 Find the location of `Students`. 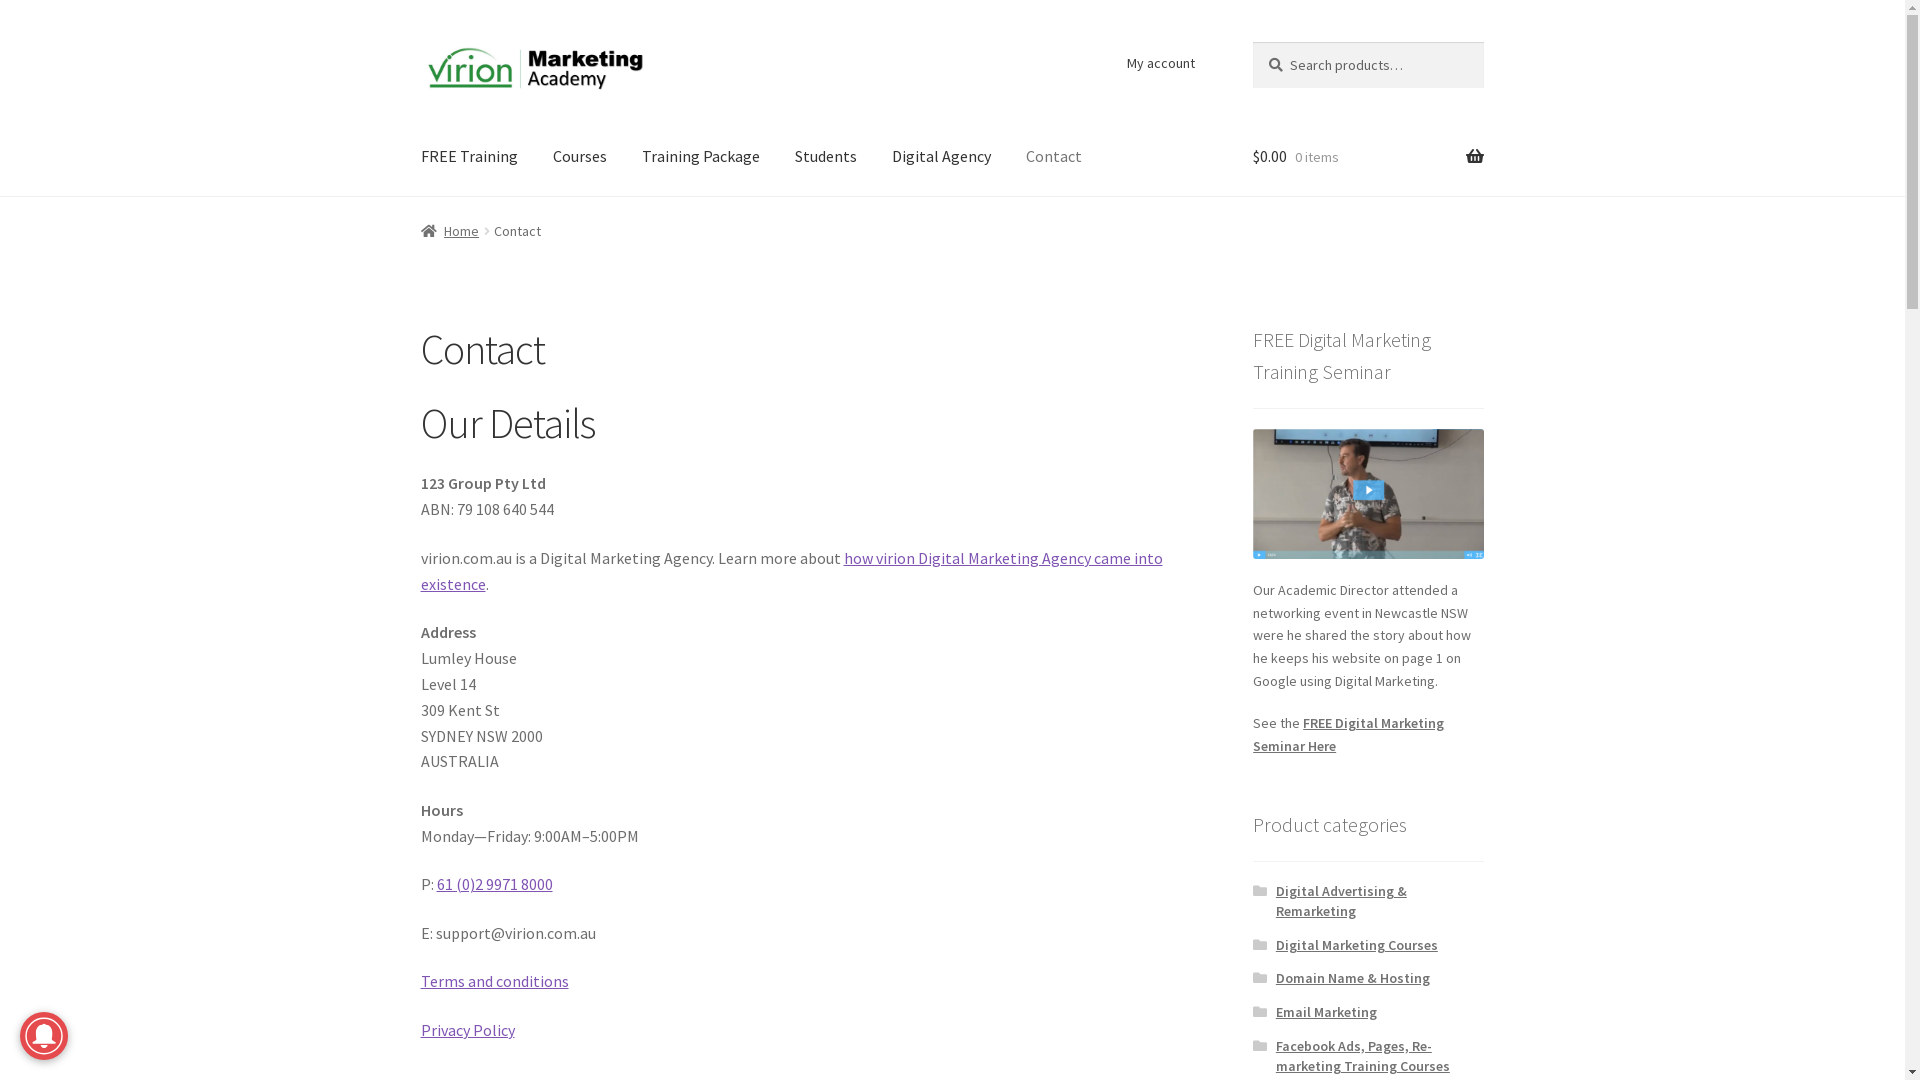

Students is located at coordinates (826, 157).